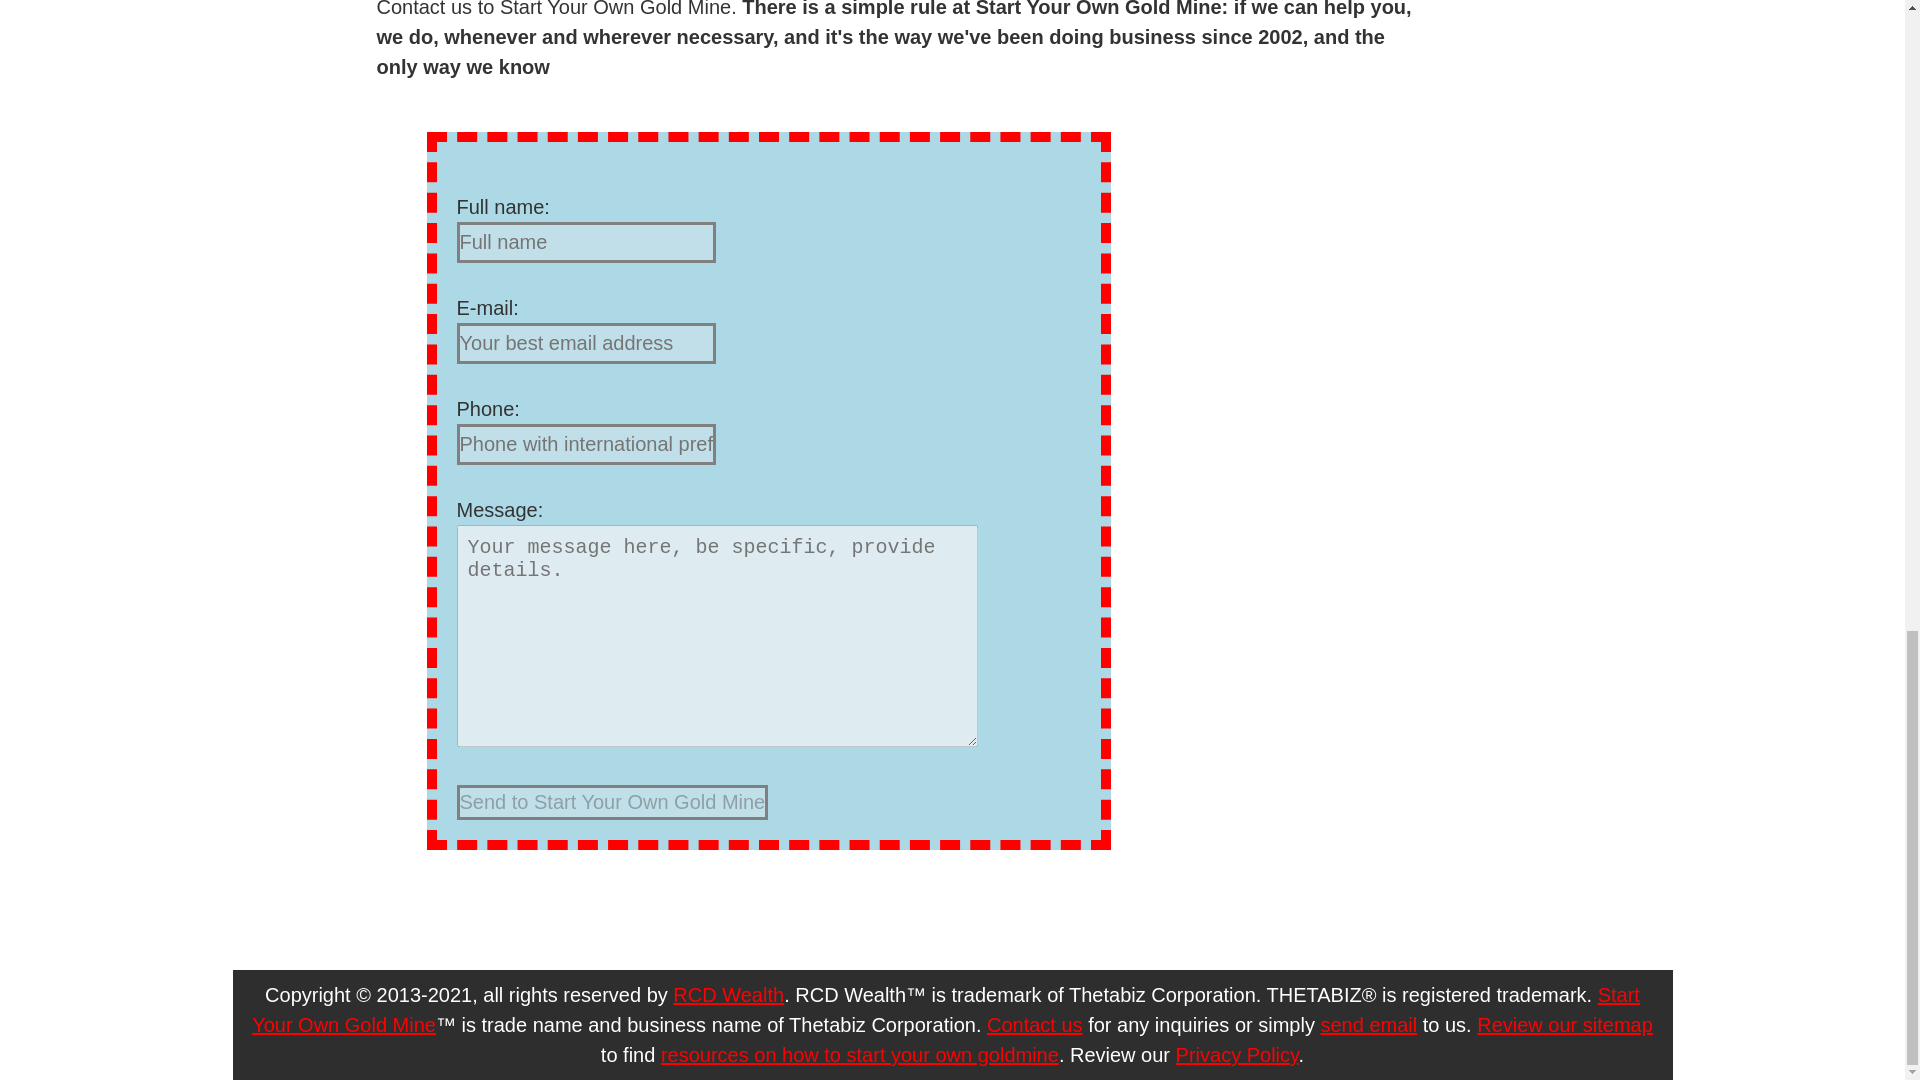 This screenshot has height=1080, width=1920. I want to click on resources on how to start your own goldmine, so click(860, 1054).